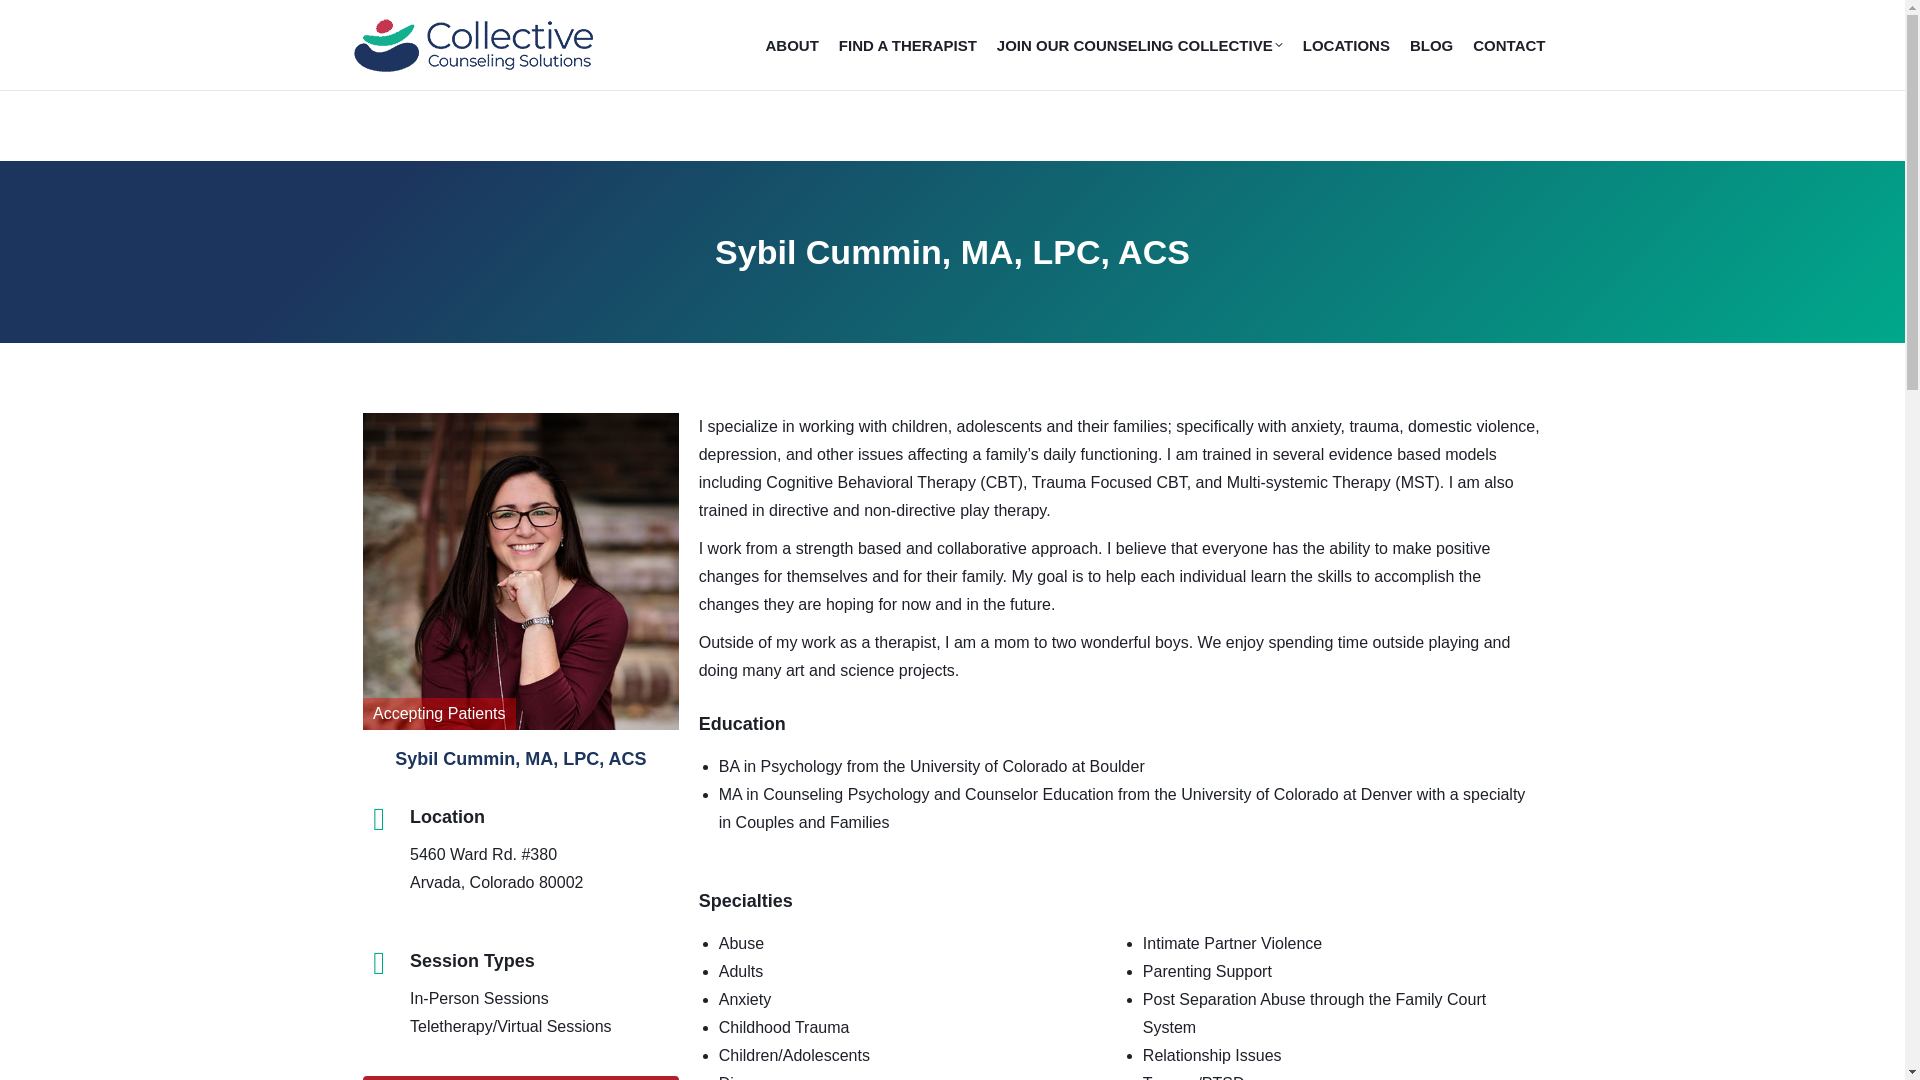 This screenshot has width=1920, height=1080. I want to click on Session Types, so click(472, 960).